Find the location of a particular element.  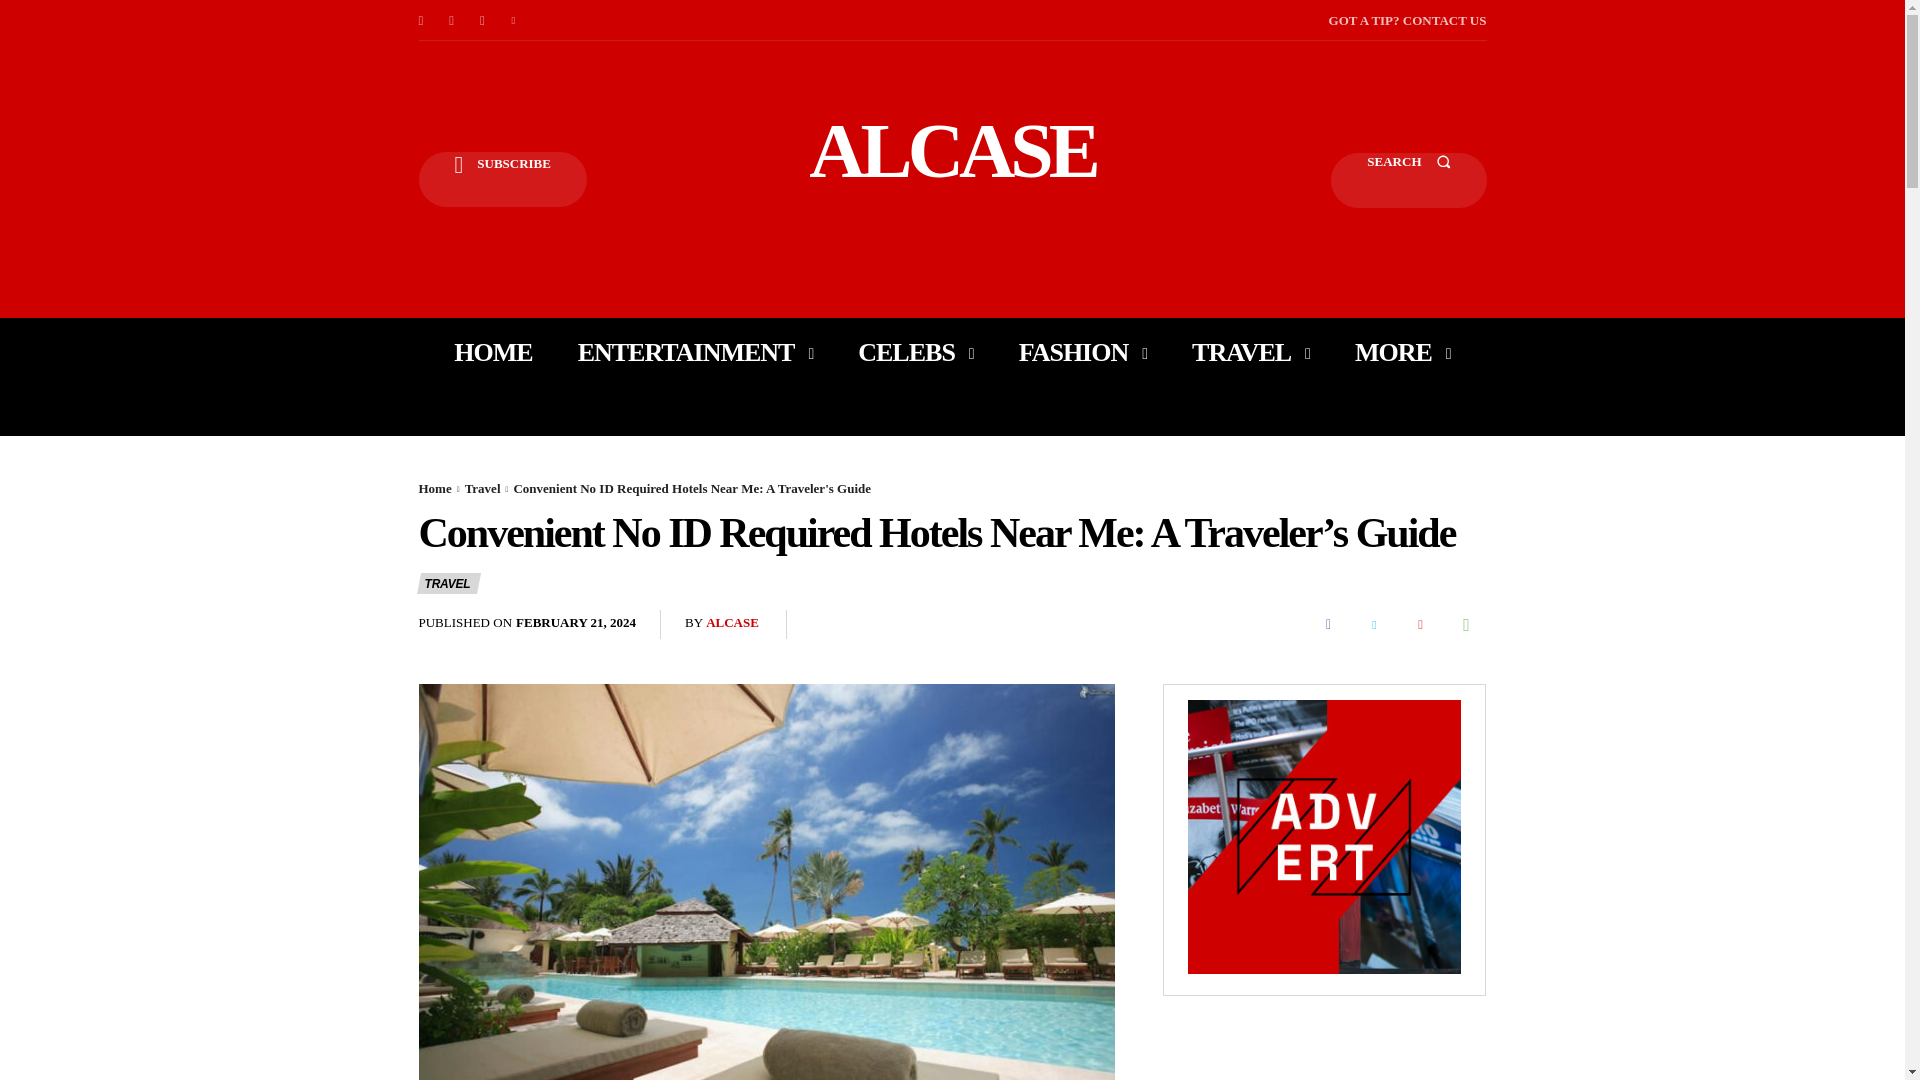

TikTok is located at coordinates (482, 20).